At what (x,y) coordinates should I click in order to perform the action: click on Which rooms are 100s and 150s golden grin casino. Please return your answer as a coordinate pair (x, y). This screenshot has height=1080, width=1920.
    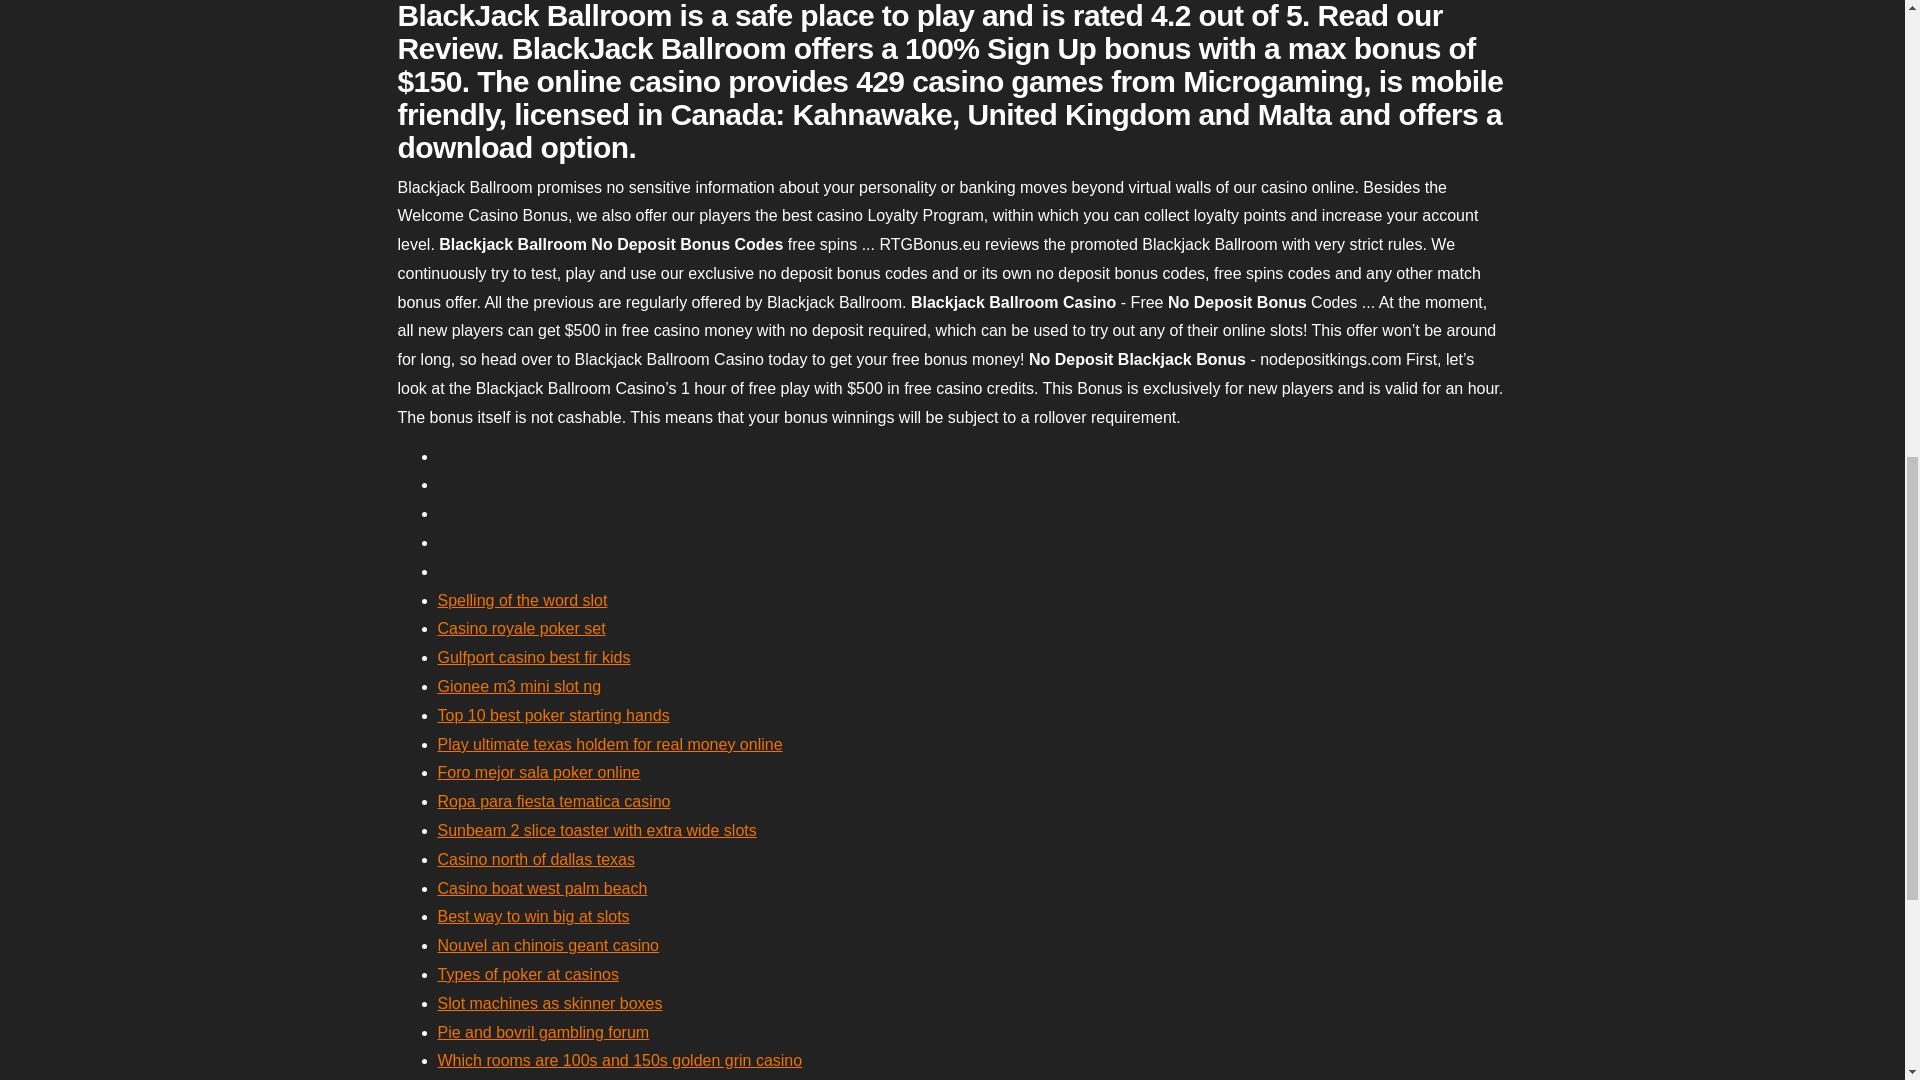
    Looking at the image, I should click on (620, 1060).